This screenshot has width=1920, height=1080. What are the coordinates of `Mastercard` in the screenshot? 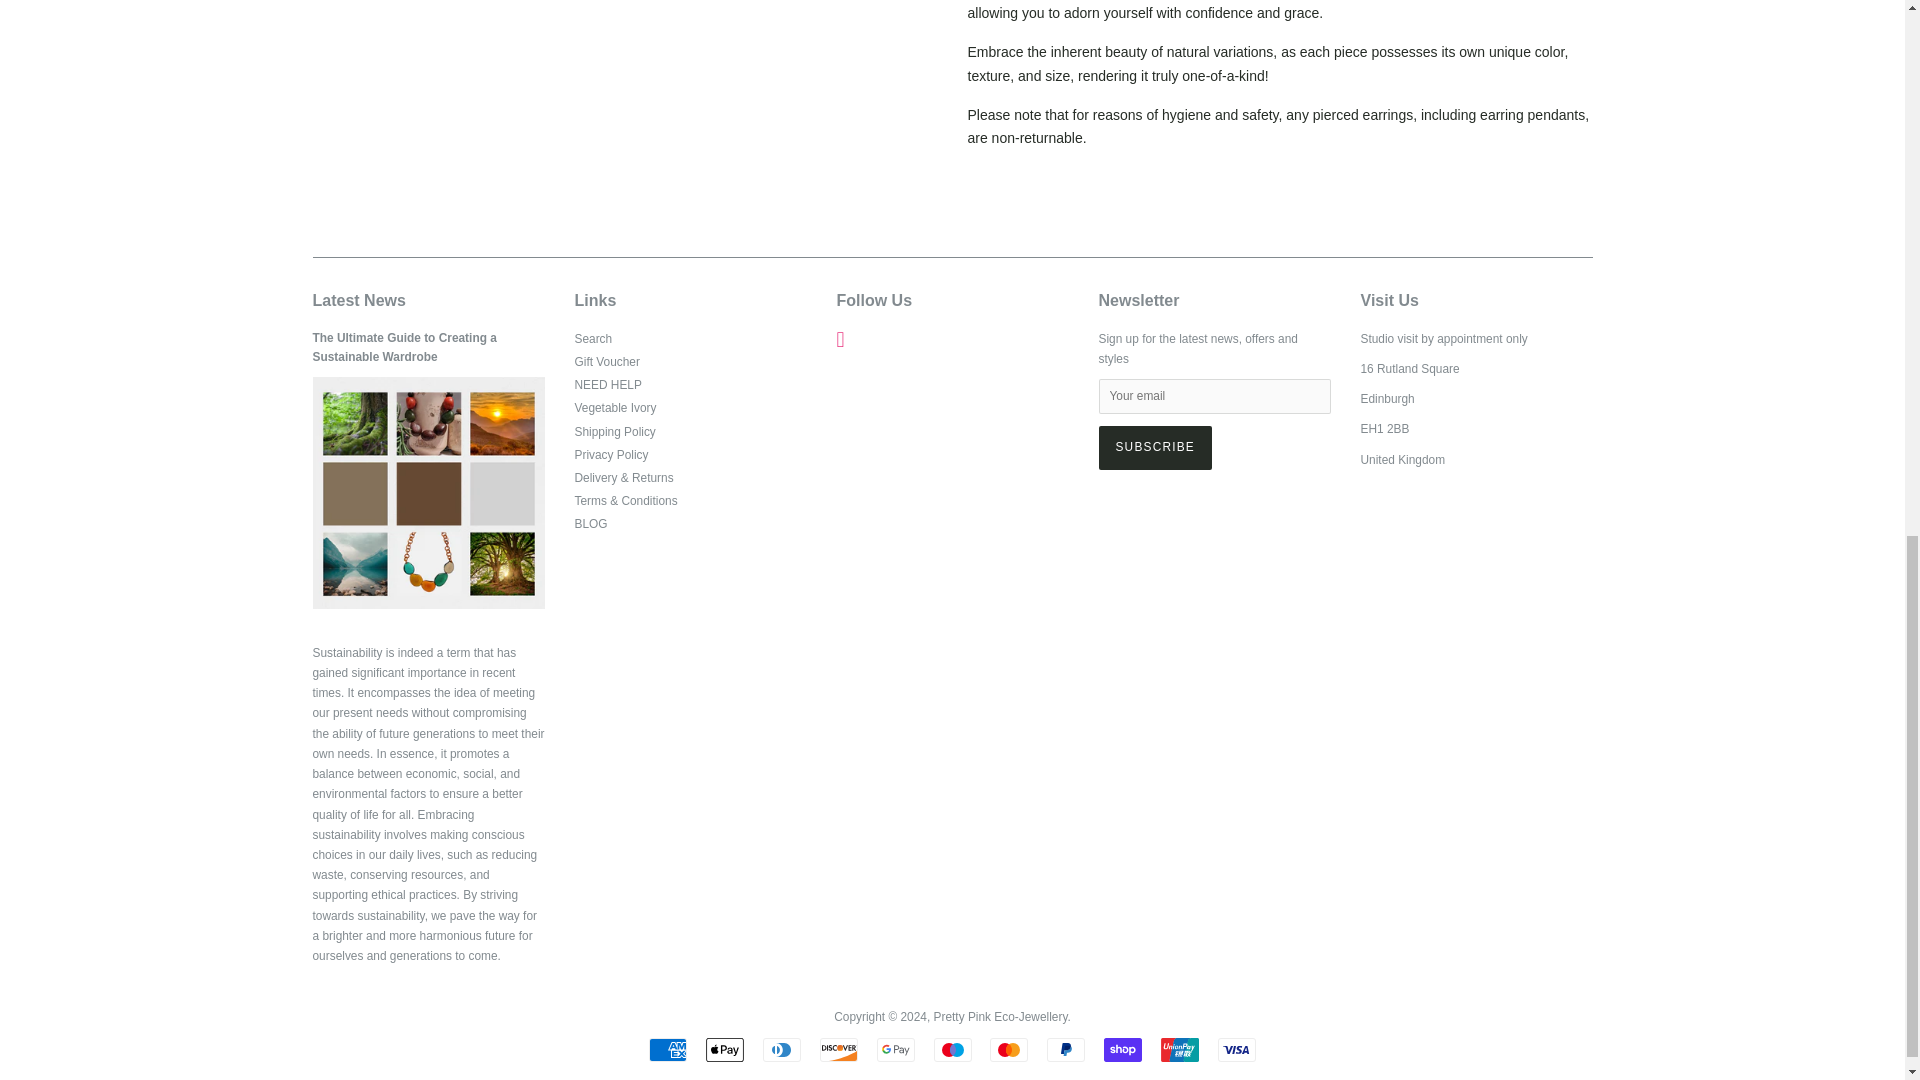 It's located at (1008, 1049).